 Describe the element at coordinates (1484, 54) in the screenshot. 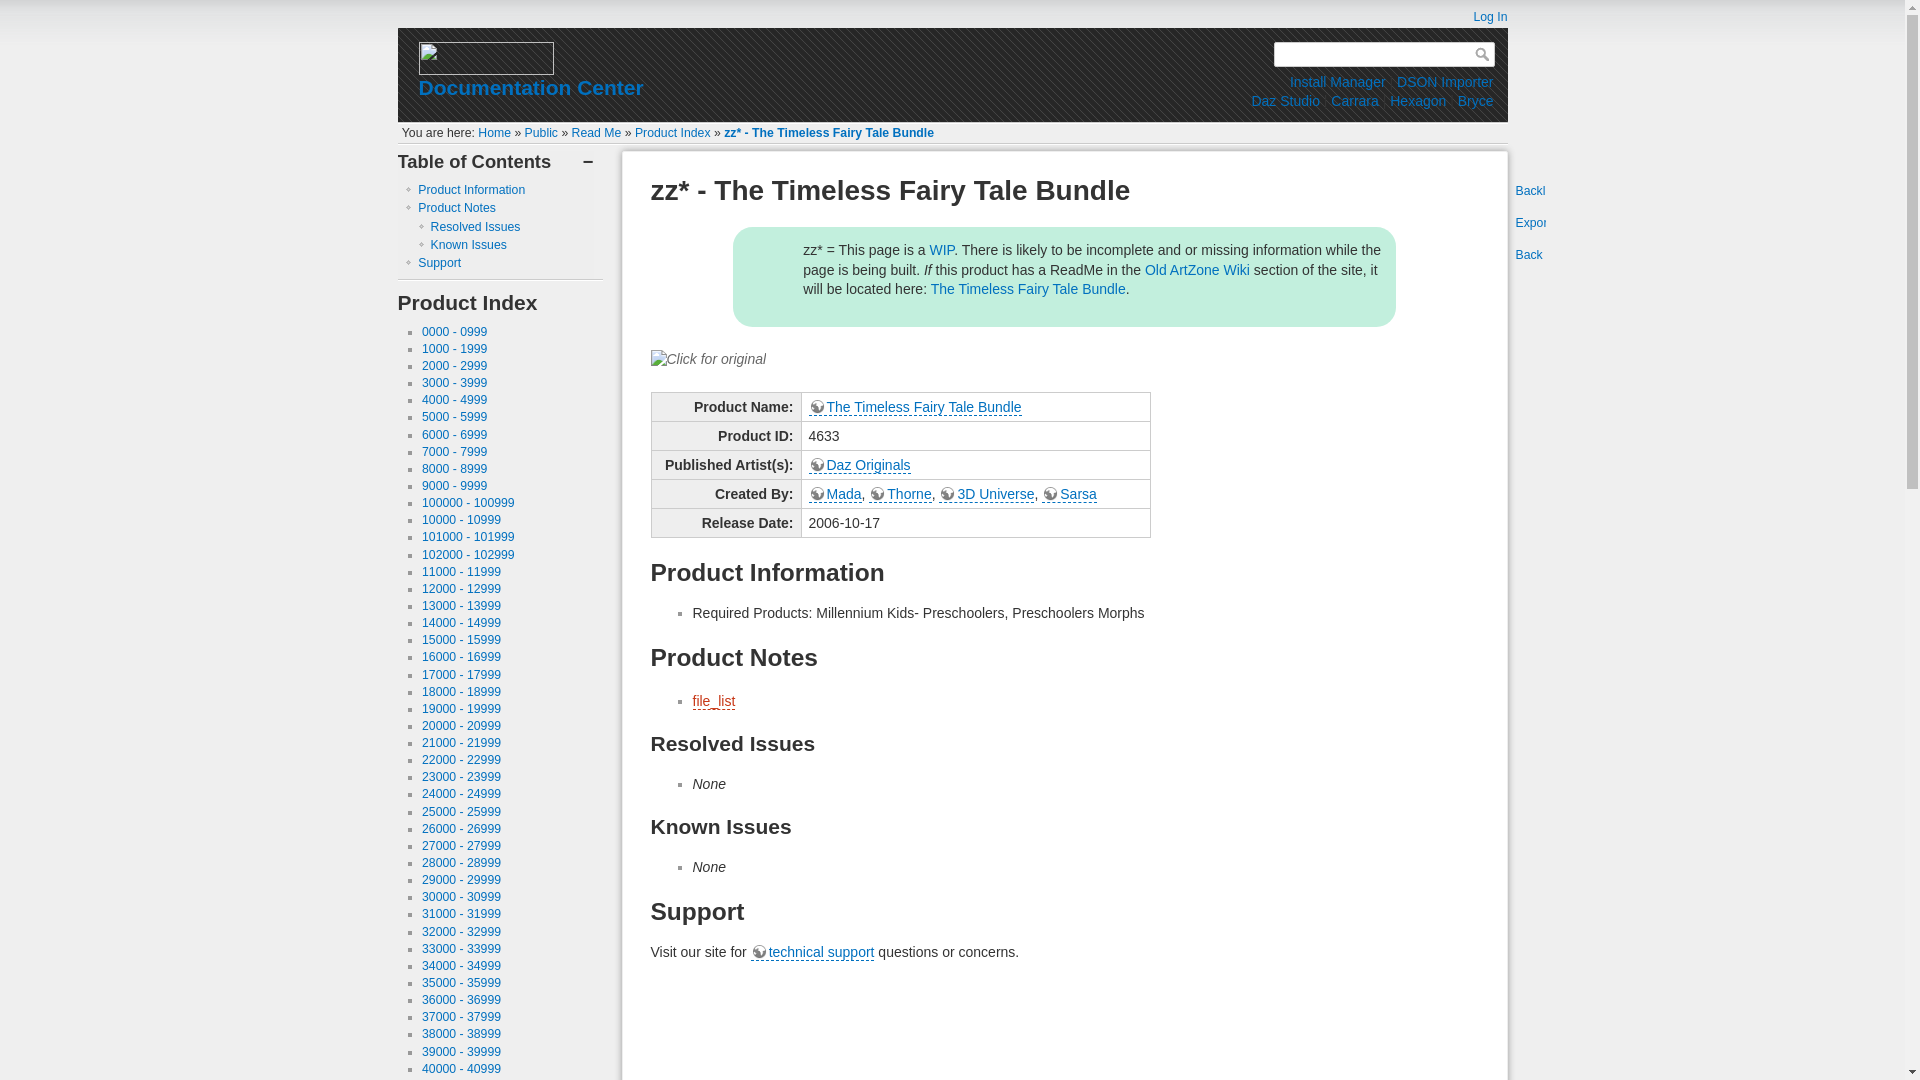

I see `Search` at that location.